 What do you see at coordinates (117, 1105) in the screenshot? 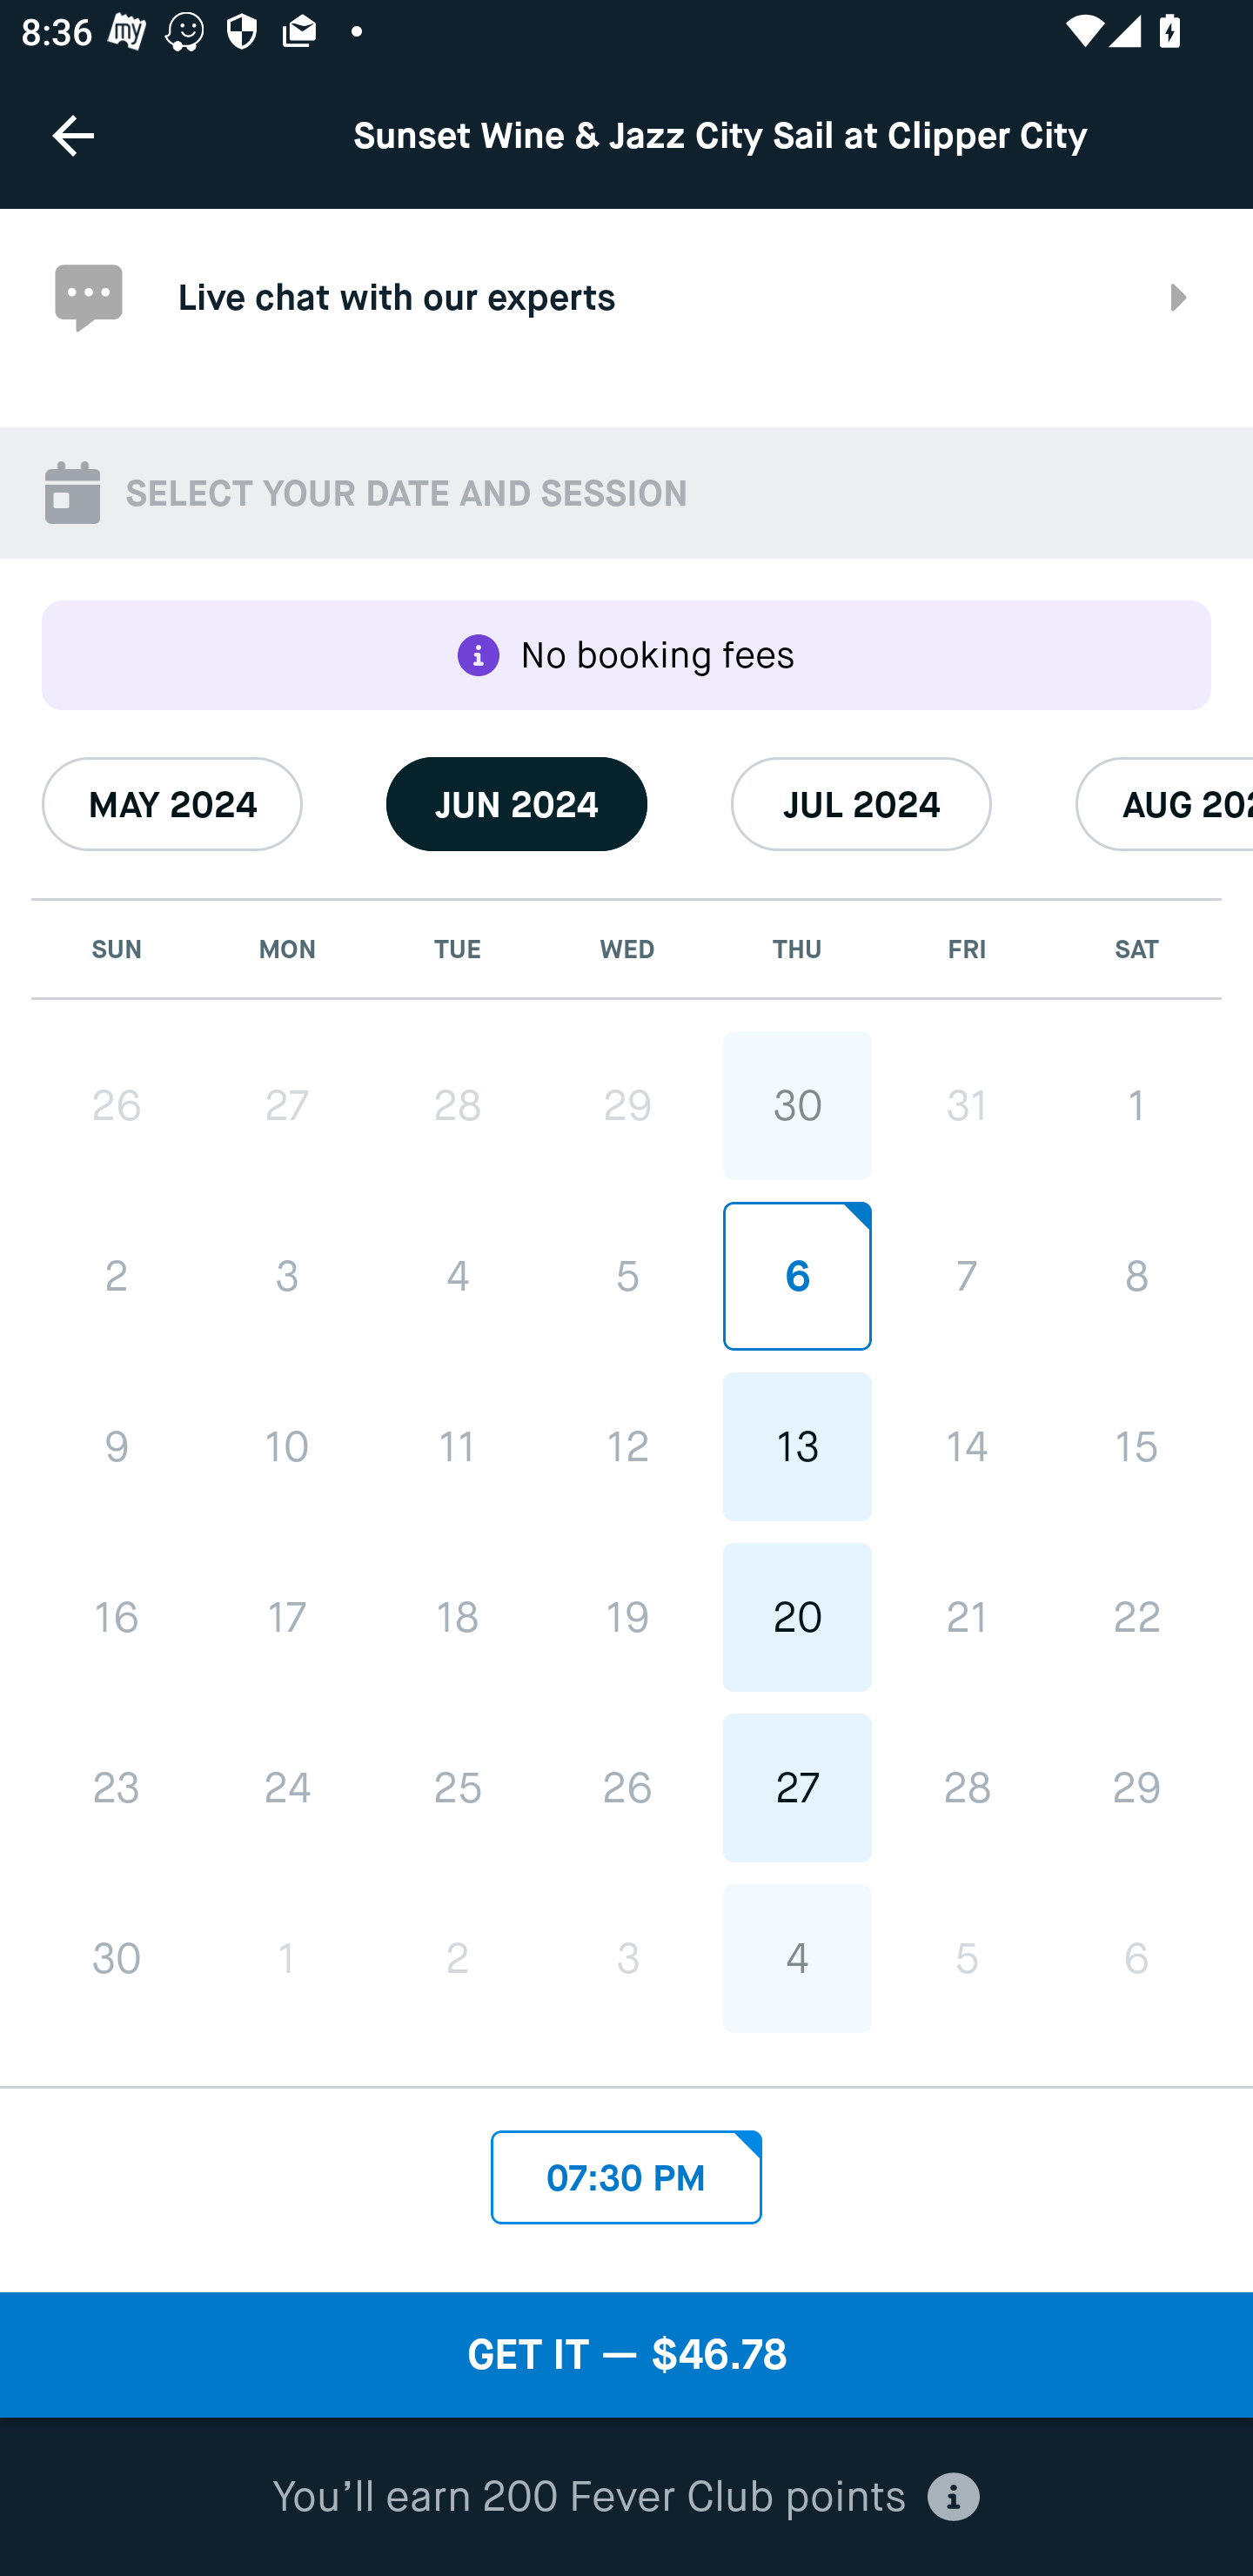
I see `26` at bounding box center [117, 1105].